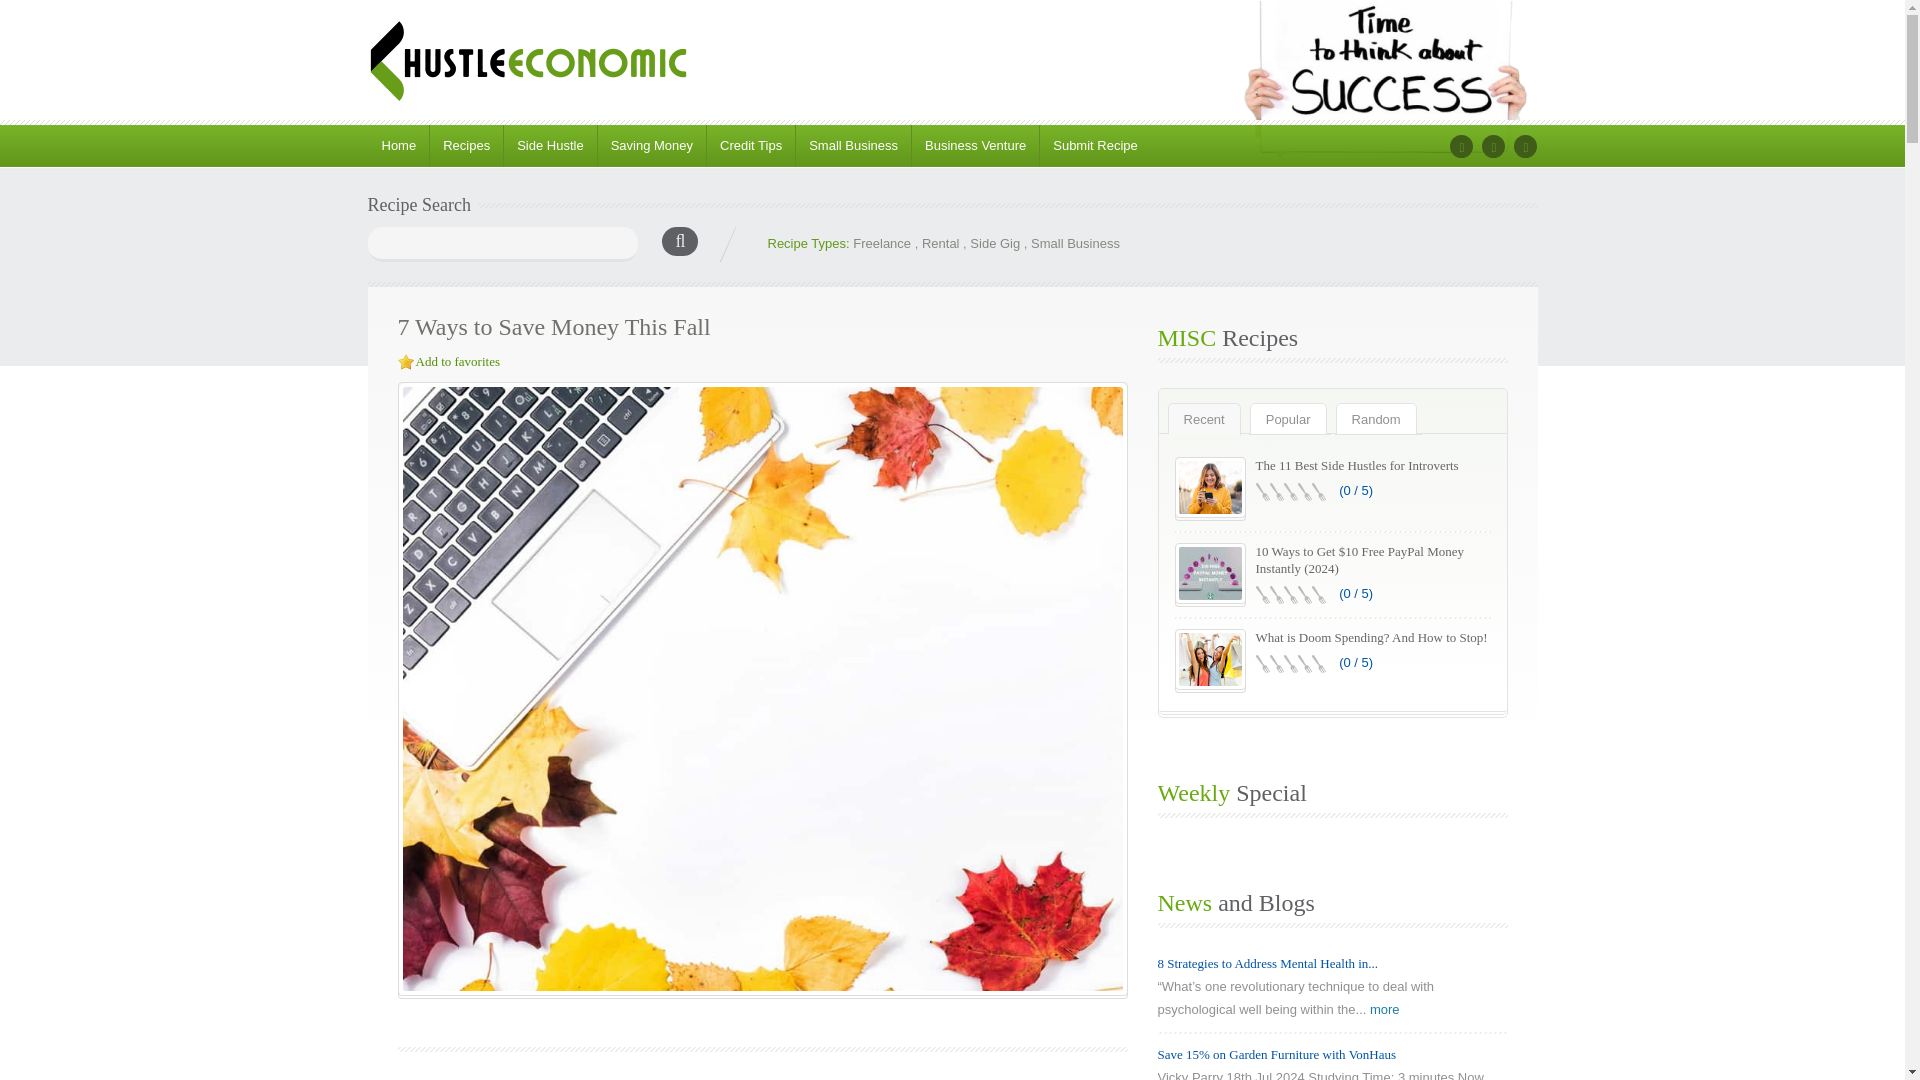 The width and height of the screenshot is (1920, 1080). What do you see at coordinates (1357, 465) in the screenshot?
I see `The 11 Best Side Hustles for Introverts` at bounding box center [1357, 465].